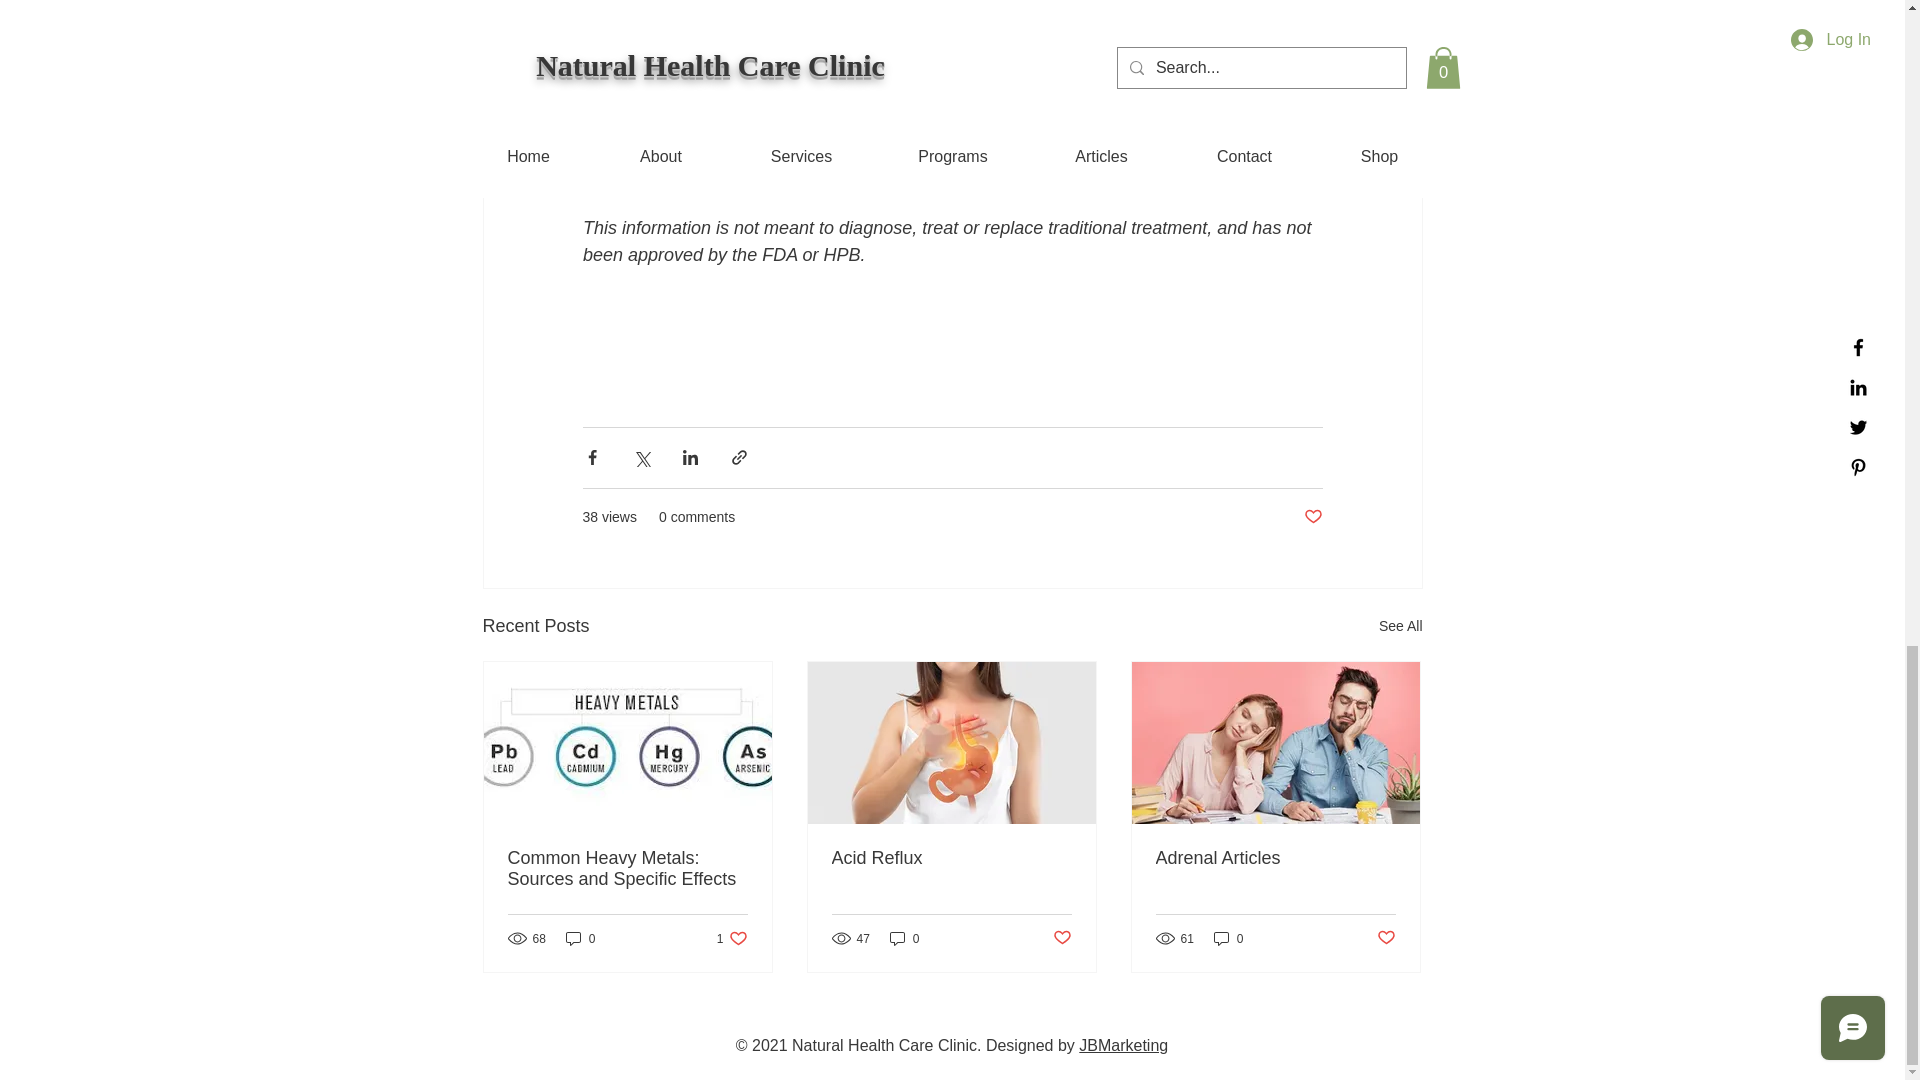  Describe the element at coordinates (732, 938) in the screenshot. I see `See All` at that location.